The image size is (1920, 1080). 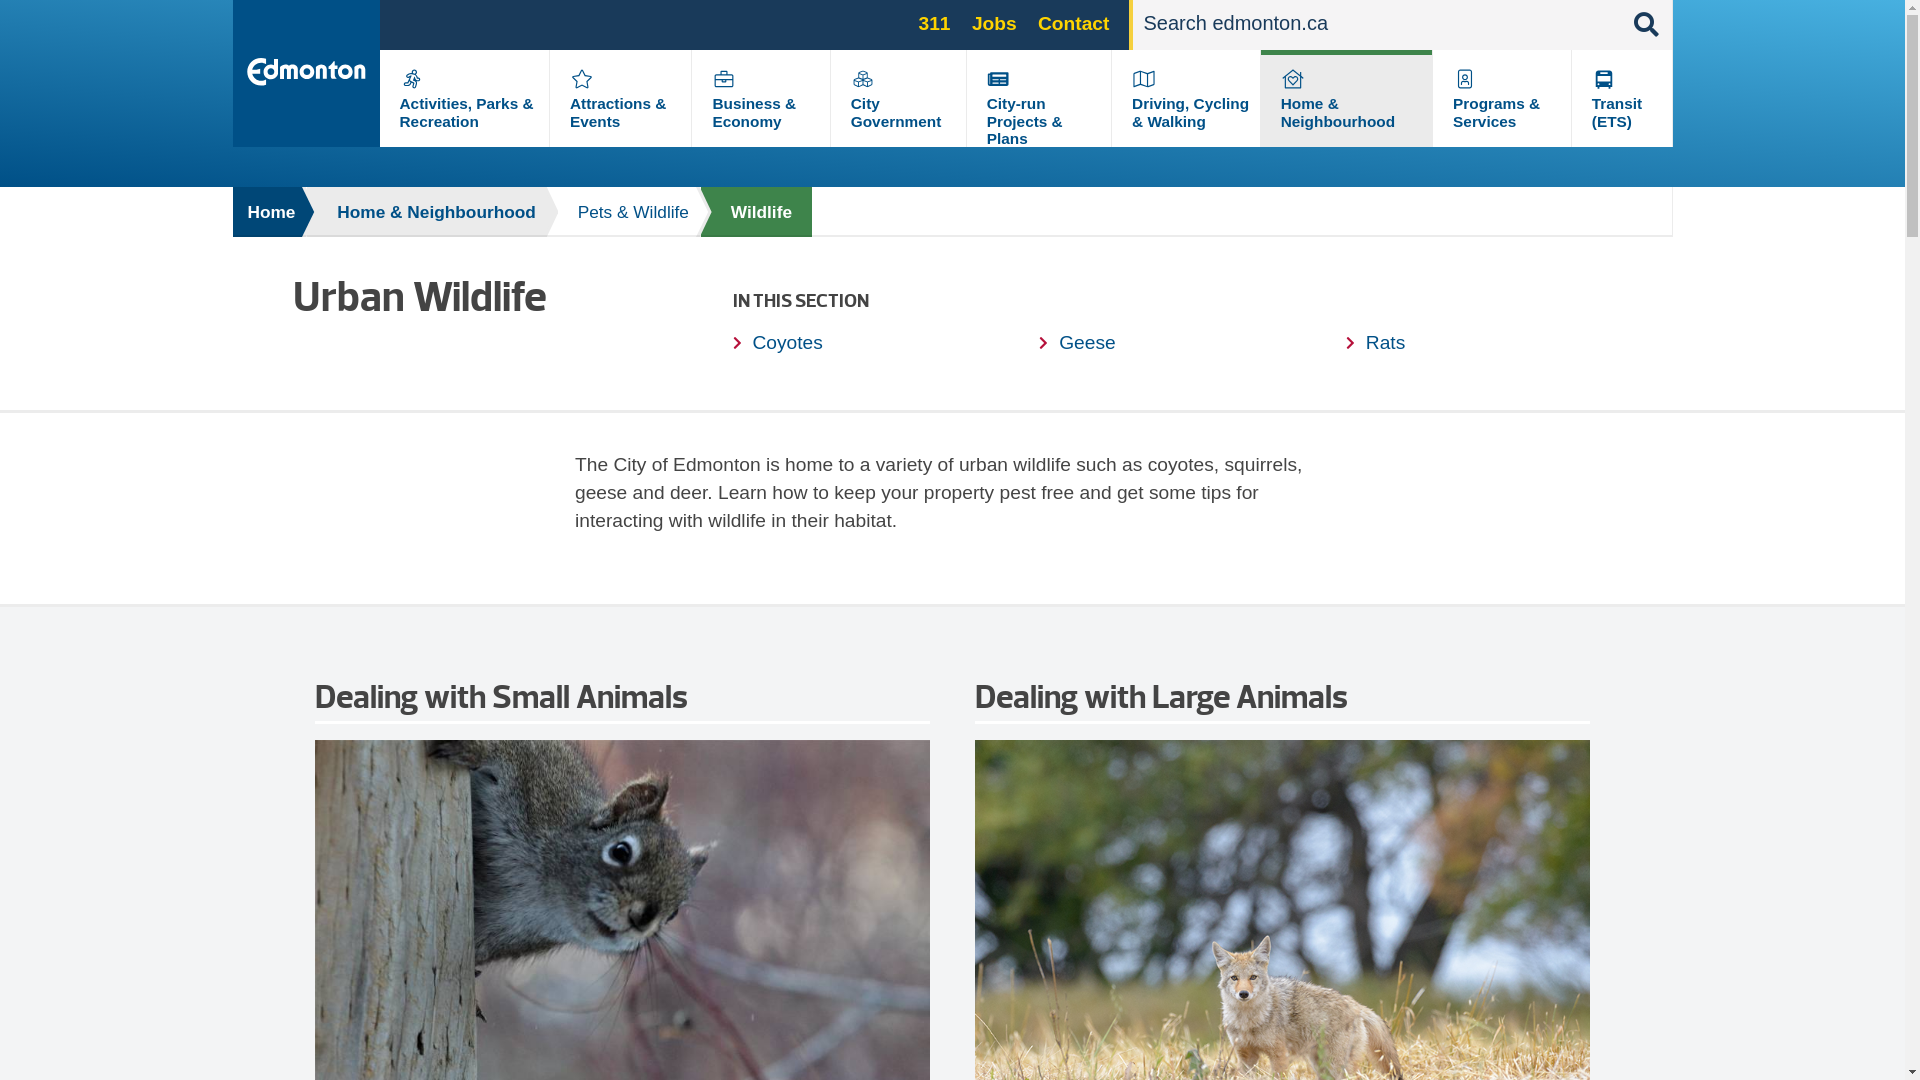 I want to click on Activities, Parks & Recreation, so click(x=467, y=112).